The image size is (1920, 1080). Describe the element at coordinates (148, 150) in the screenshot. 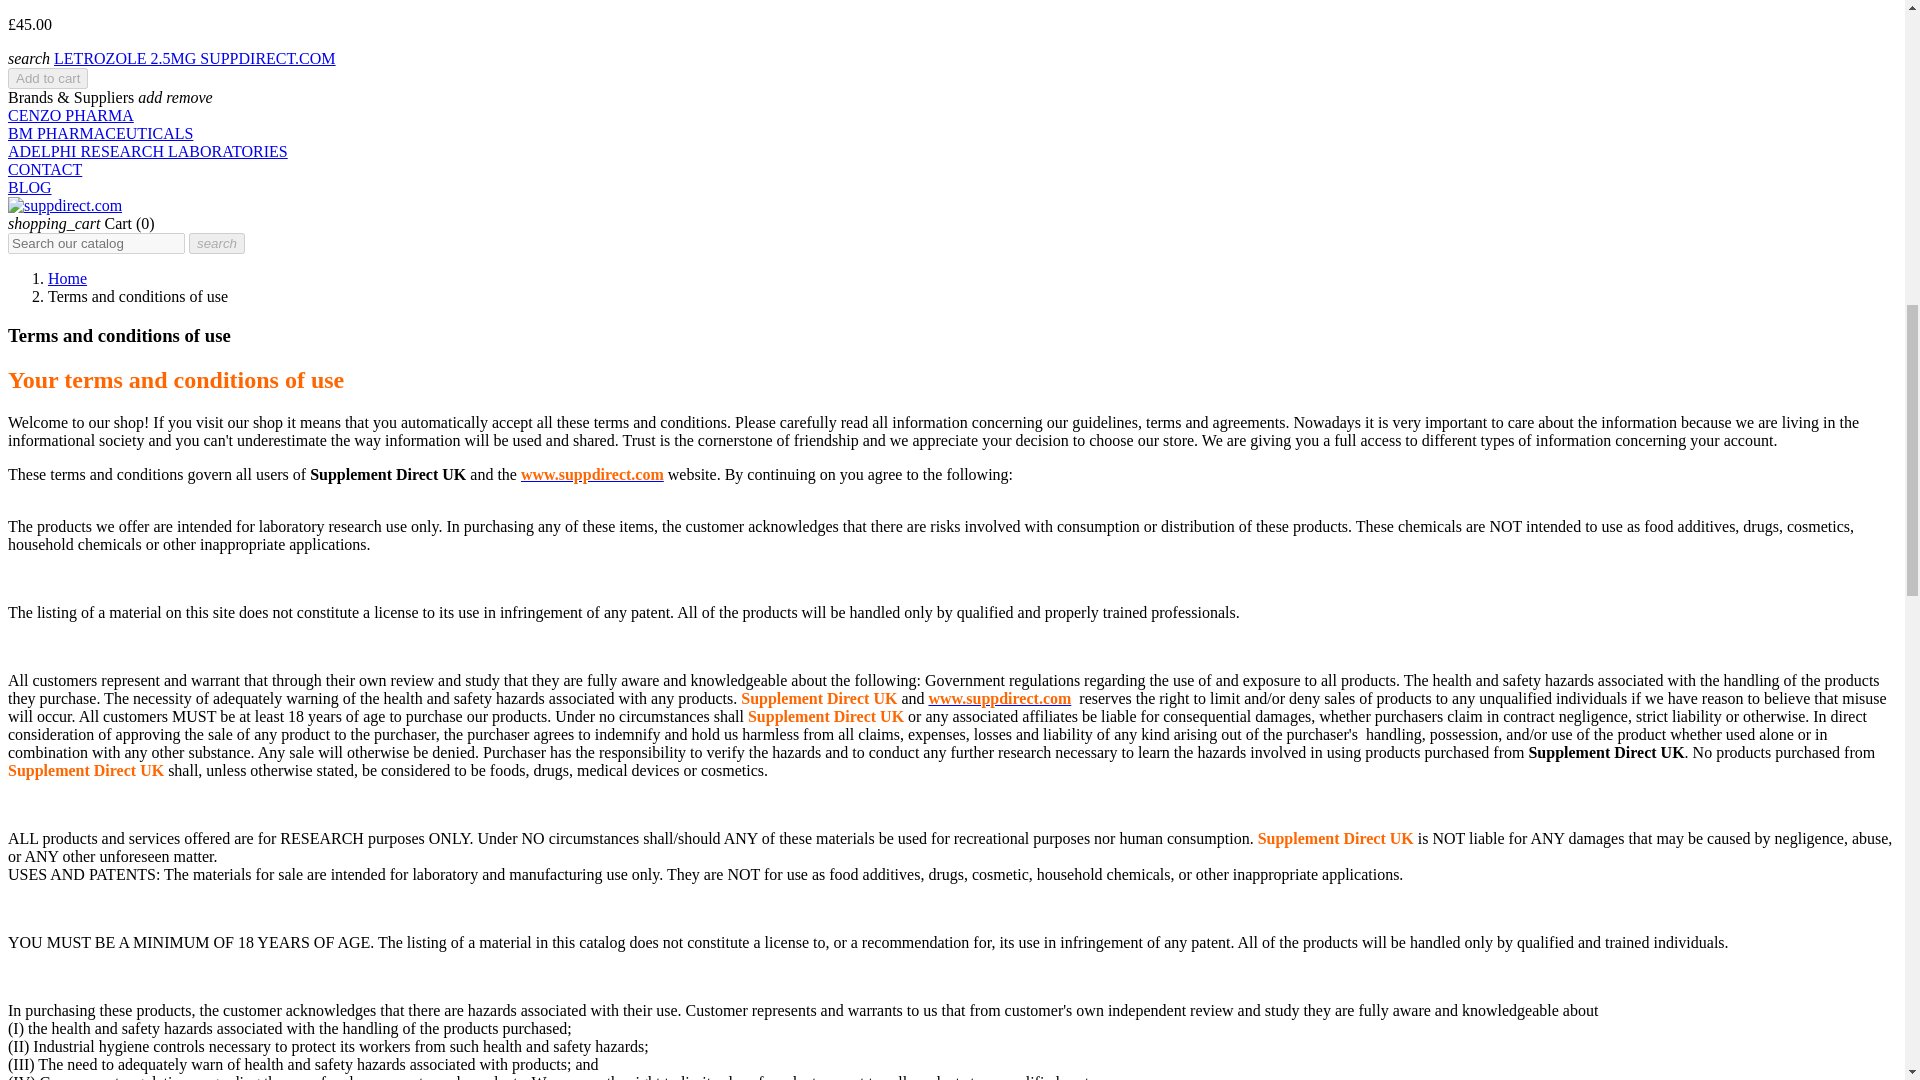

I see `ADELPHI RESEARCH LABORATORIES` at that location.